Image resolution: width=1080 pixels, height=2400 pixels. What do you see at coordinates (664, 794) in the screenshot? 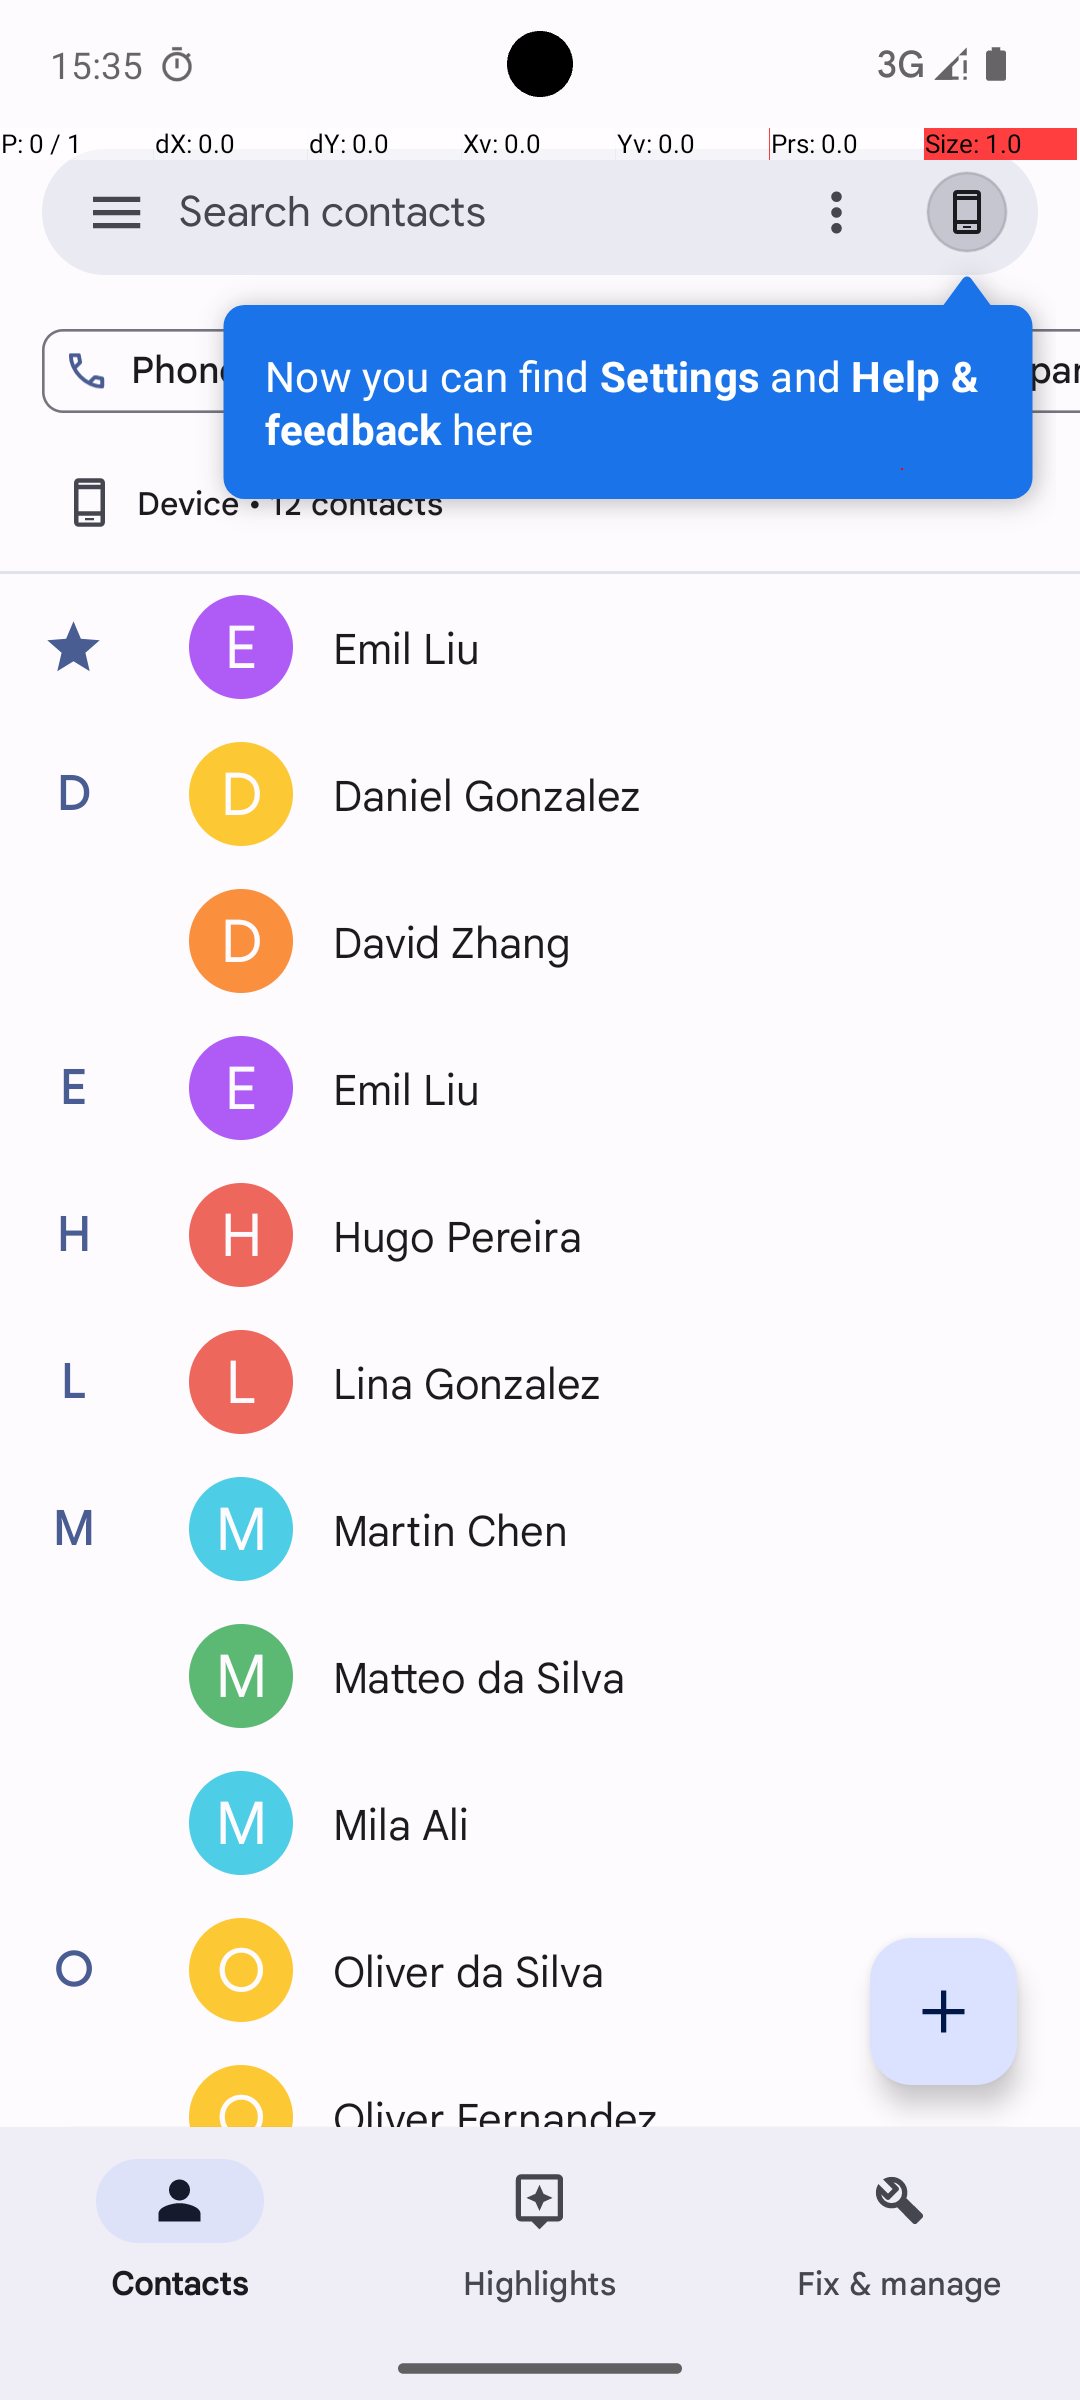
I see `Daniel Gonzalez` at bounding box center [664, 794].